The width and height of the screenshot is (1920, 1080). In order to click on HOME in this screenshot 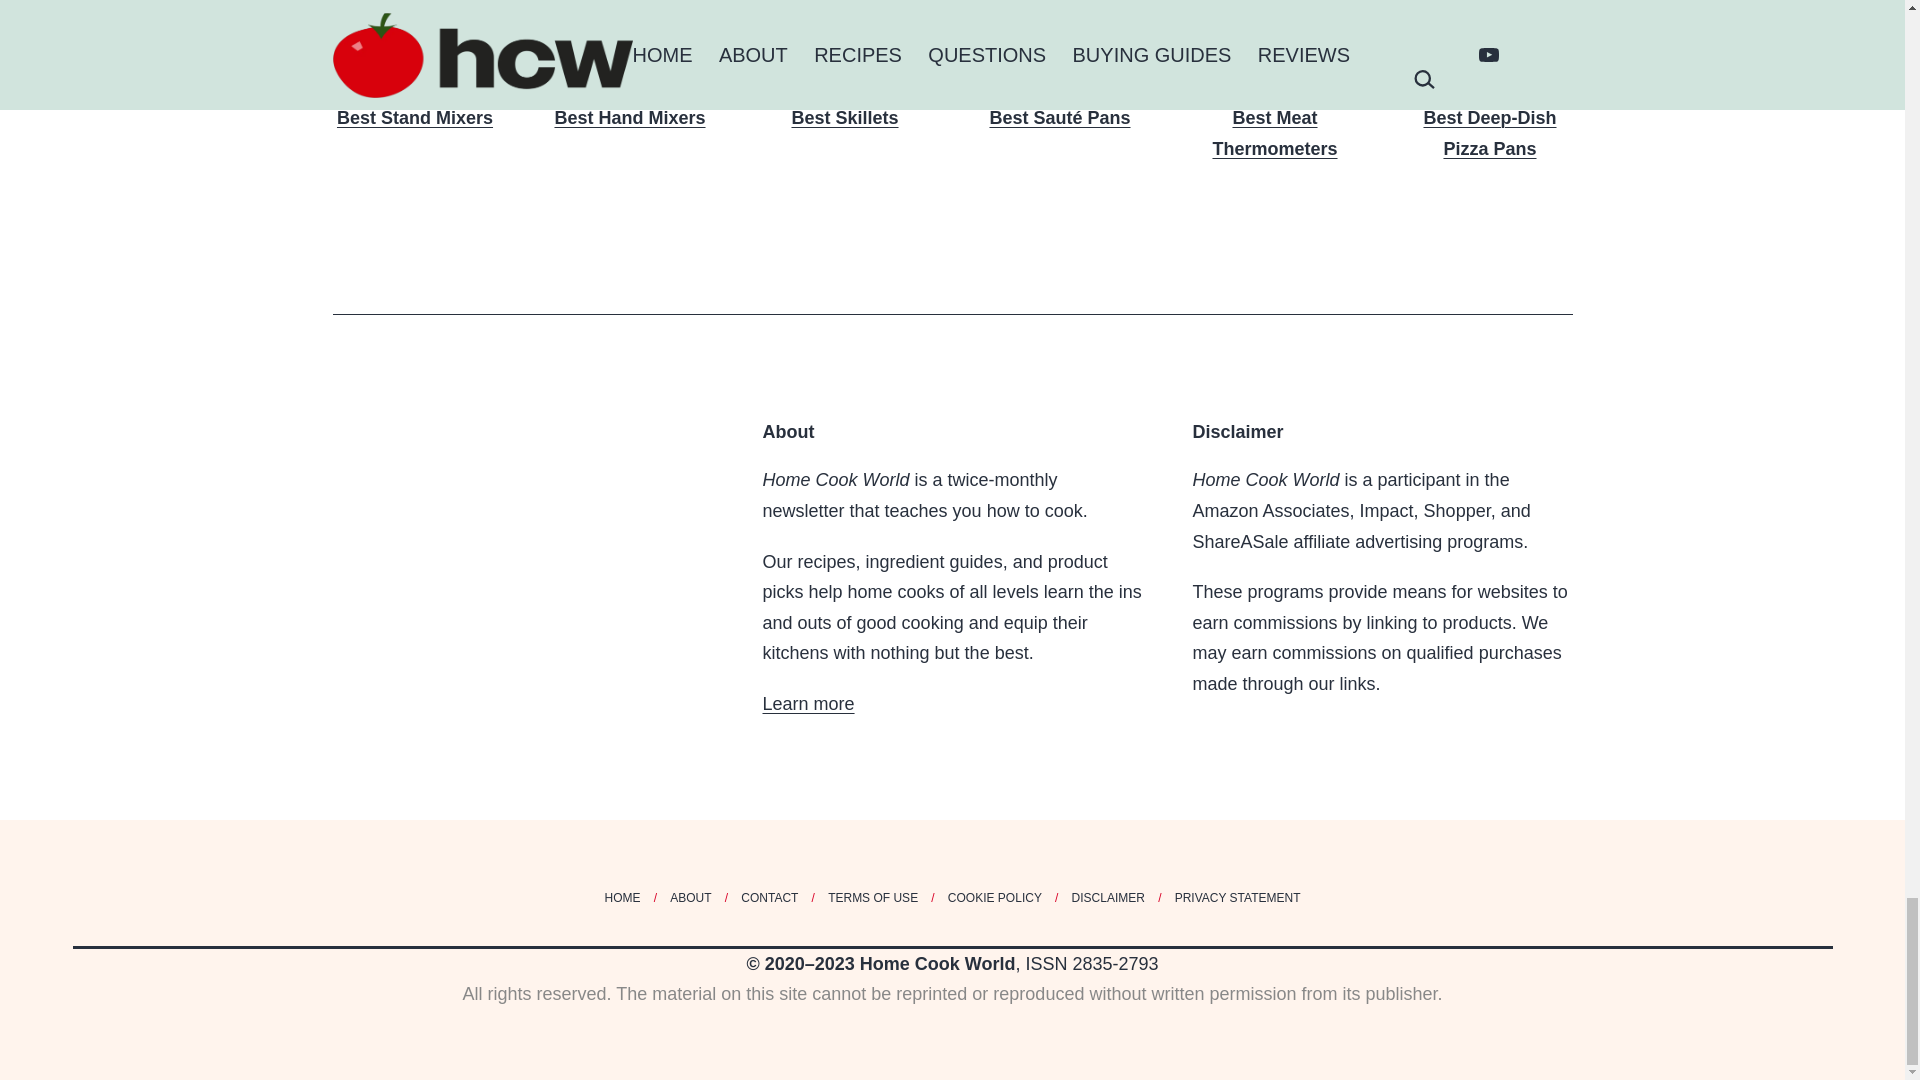, I will do `click(622, 897)`.